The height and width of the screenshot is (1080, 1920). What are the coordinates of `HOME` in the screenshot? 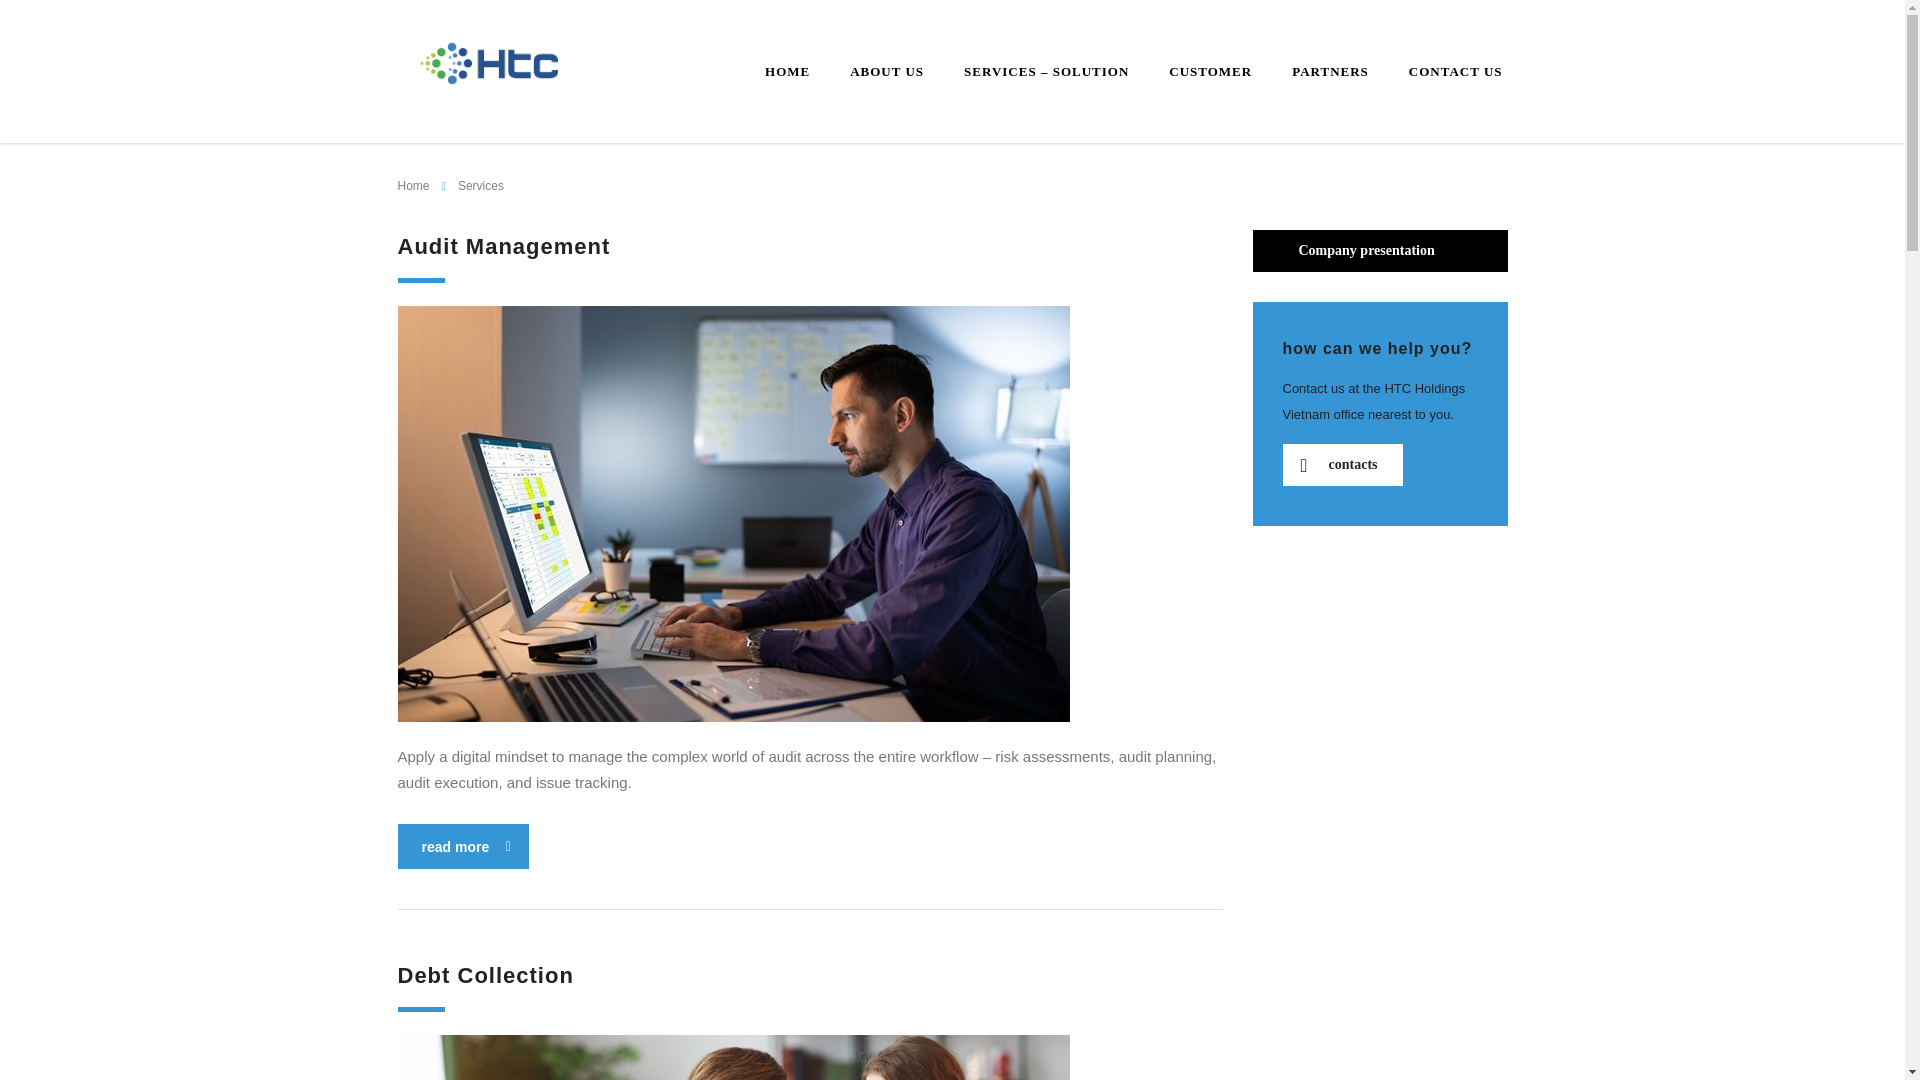 It's located at (786, 72).